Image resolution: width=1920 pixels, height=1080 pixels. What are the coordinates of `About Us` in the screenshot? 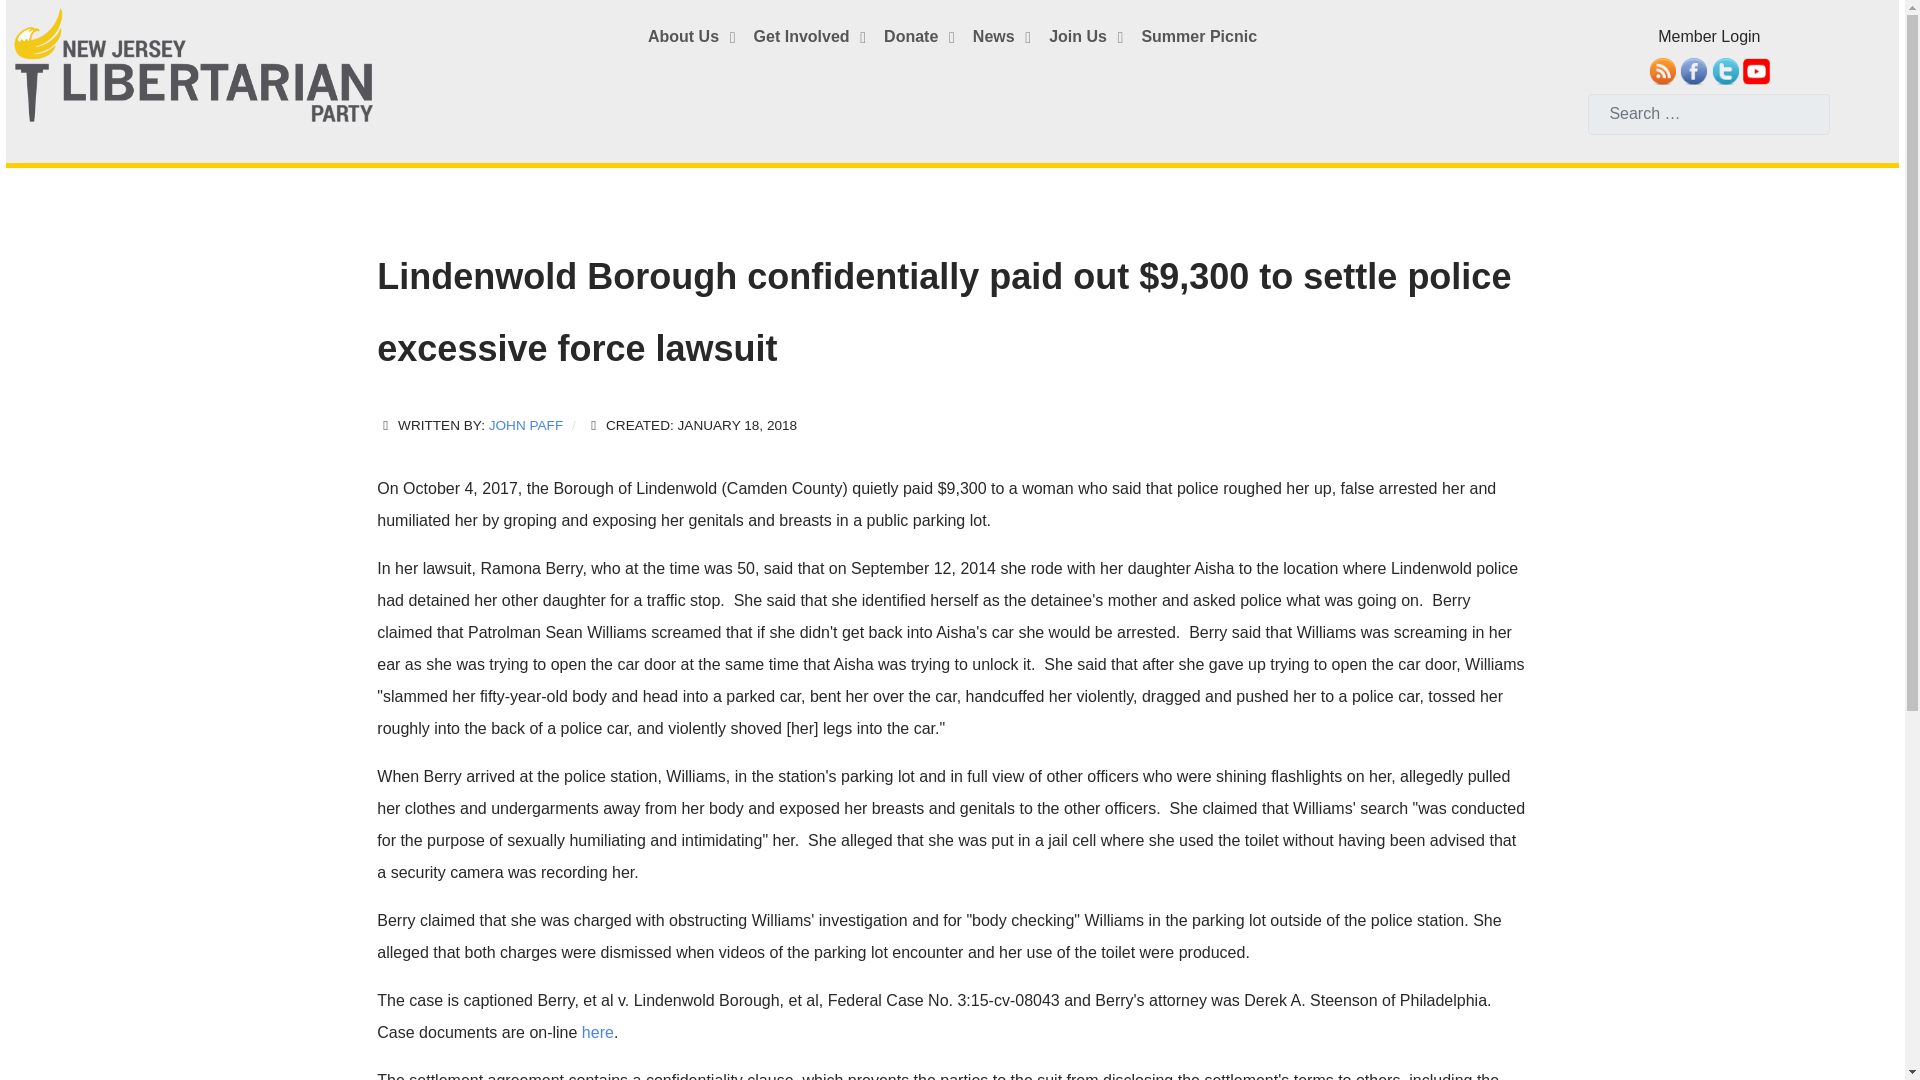 It's located at (694, 38).